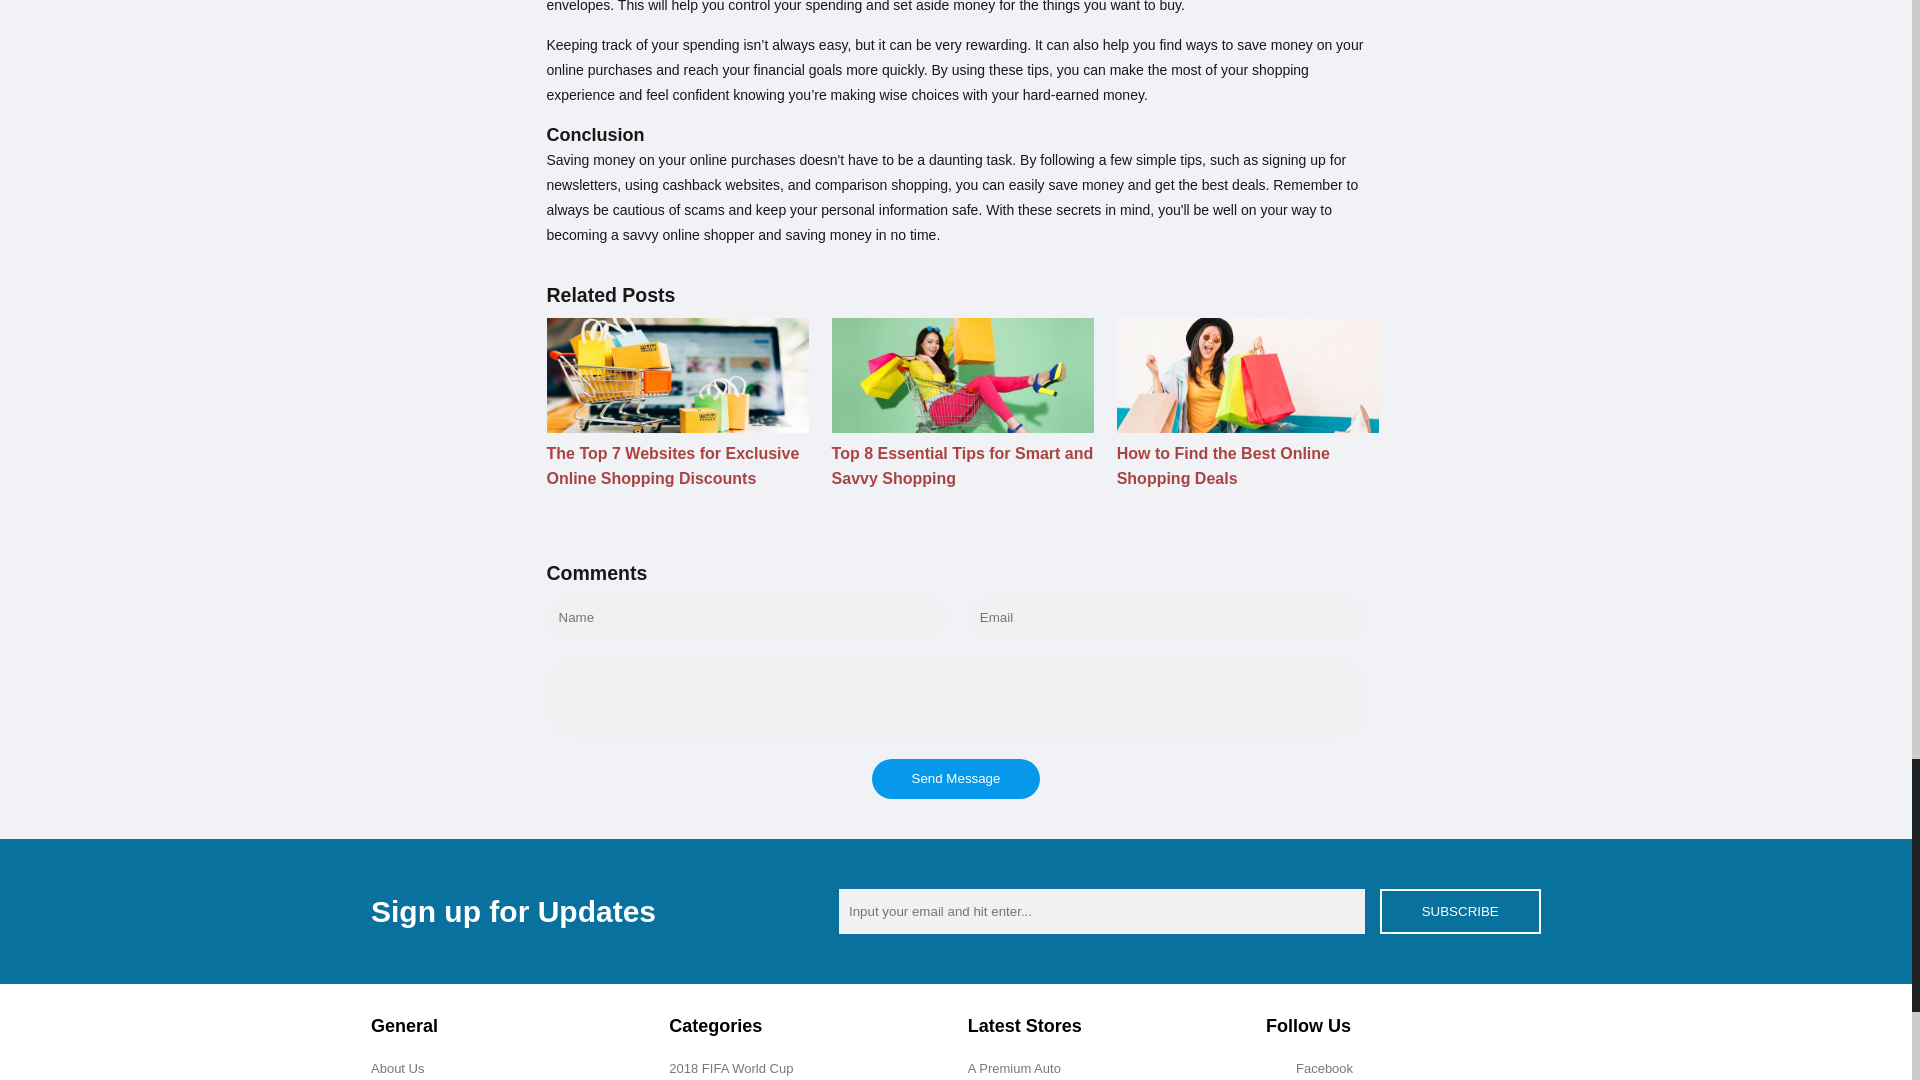  Describe the element at coordinates (397, 1068) in the screenshot. I see `About Us` at that location.